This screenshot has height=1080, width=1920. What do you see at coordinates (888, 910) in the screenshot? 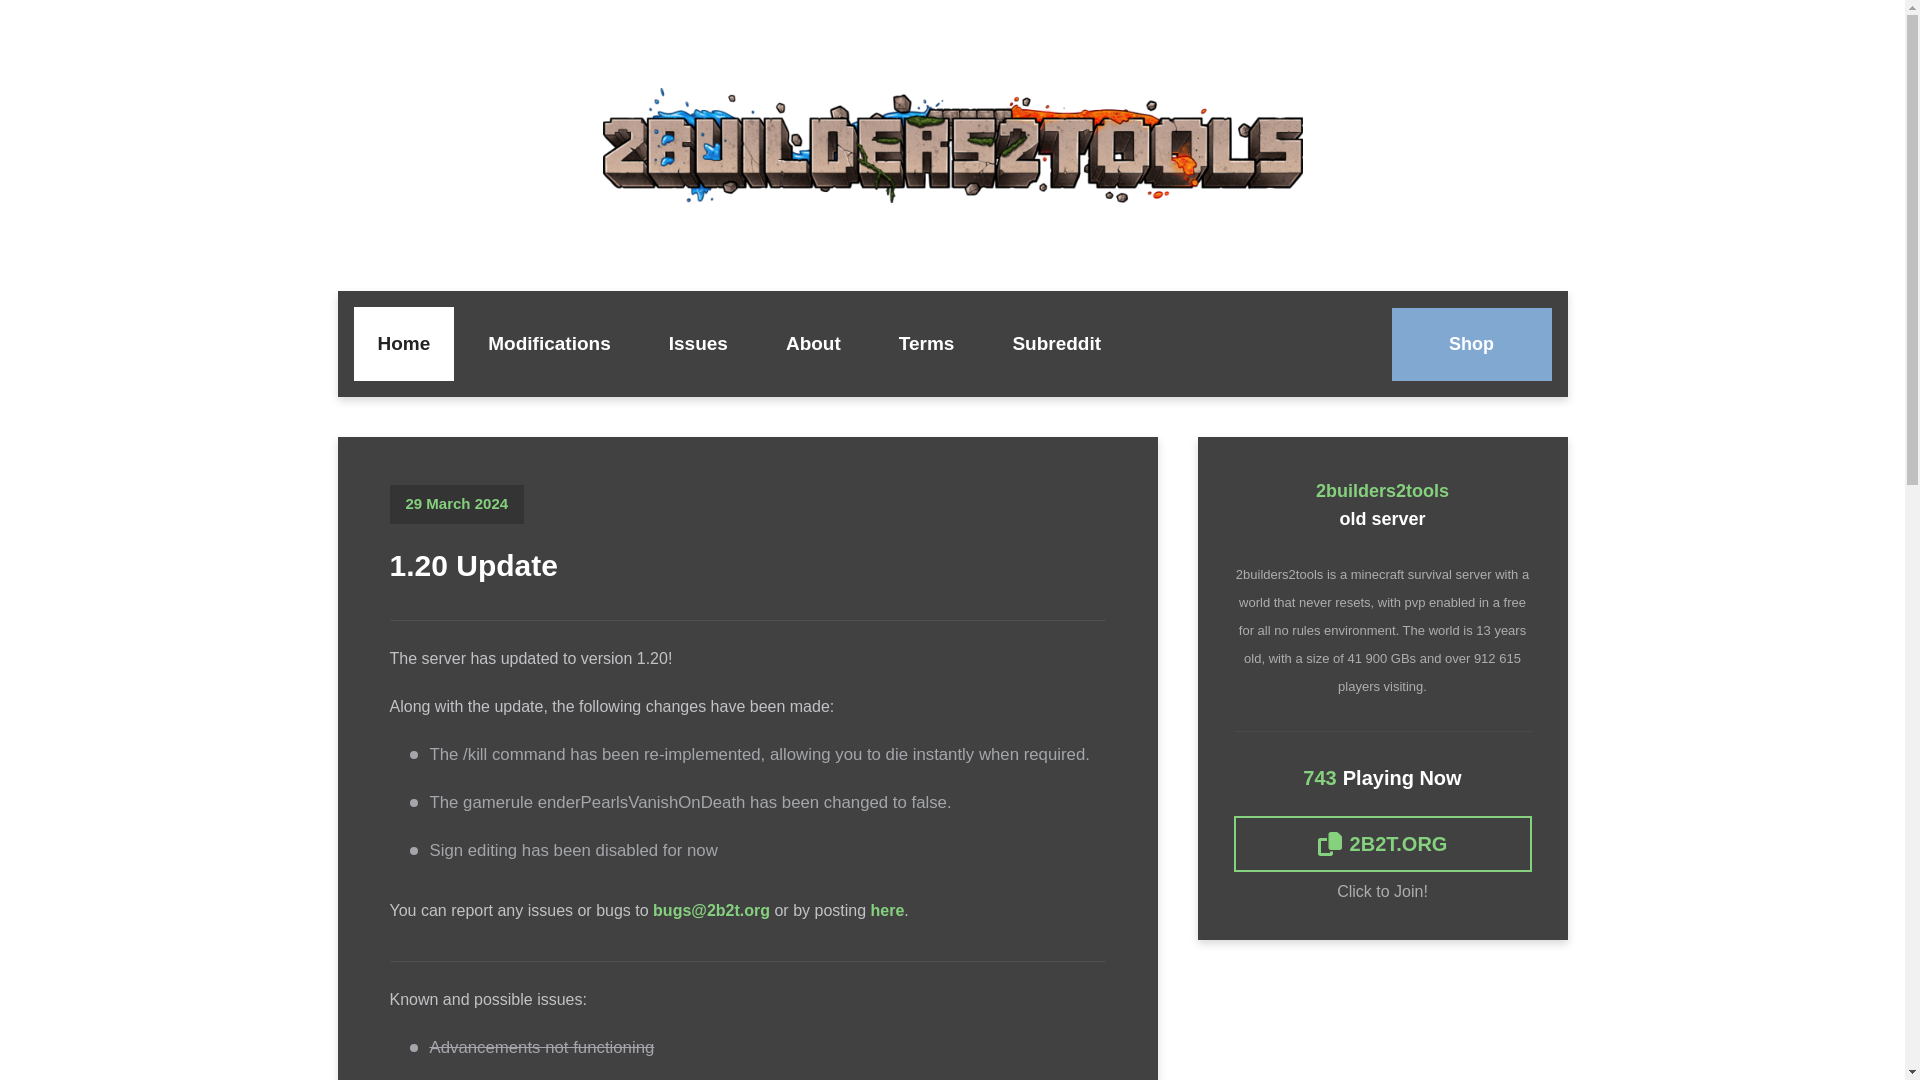
I see `here` at bounding box center [888, 910].